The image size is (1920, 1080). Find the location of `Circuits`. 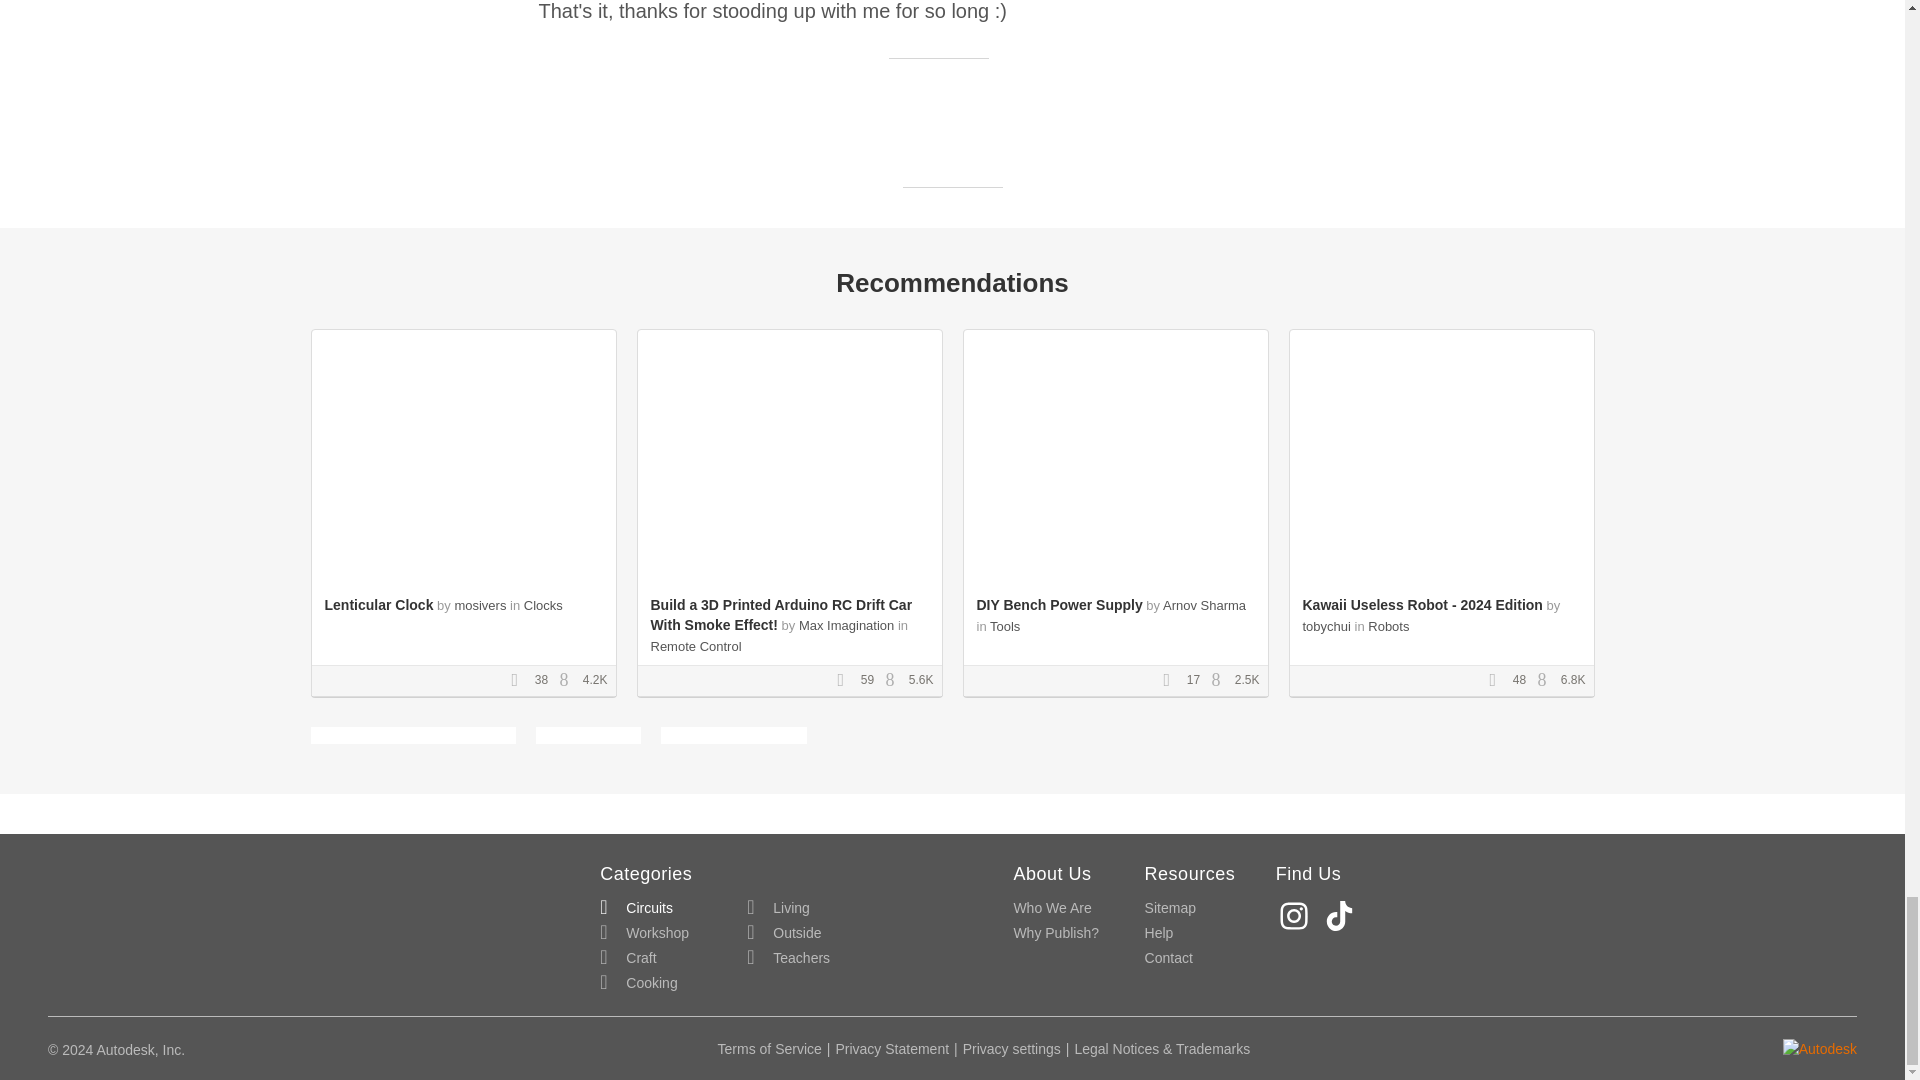

Circuits is located at coordinates (636, 908).